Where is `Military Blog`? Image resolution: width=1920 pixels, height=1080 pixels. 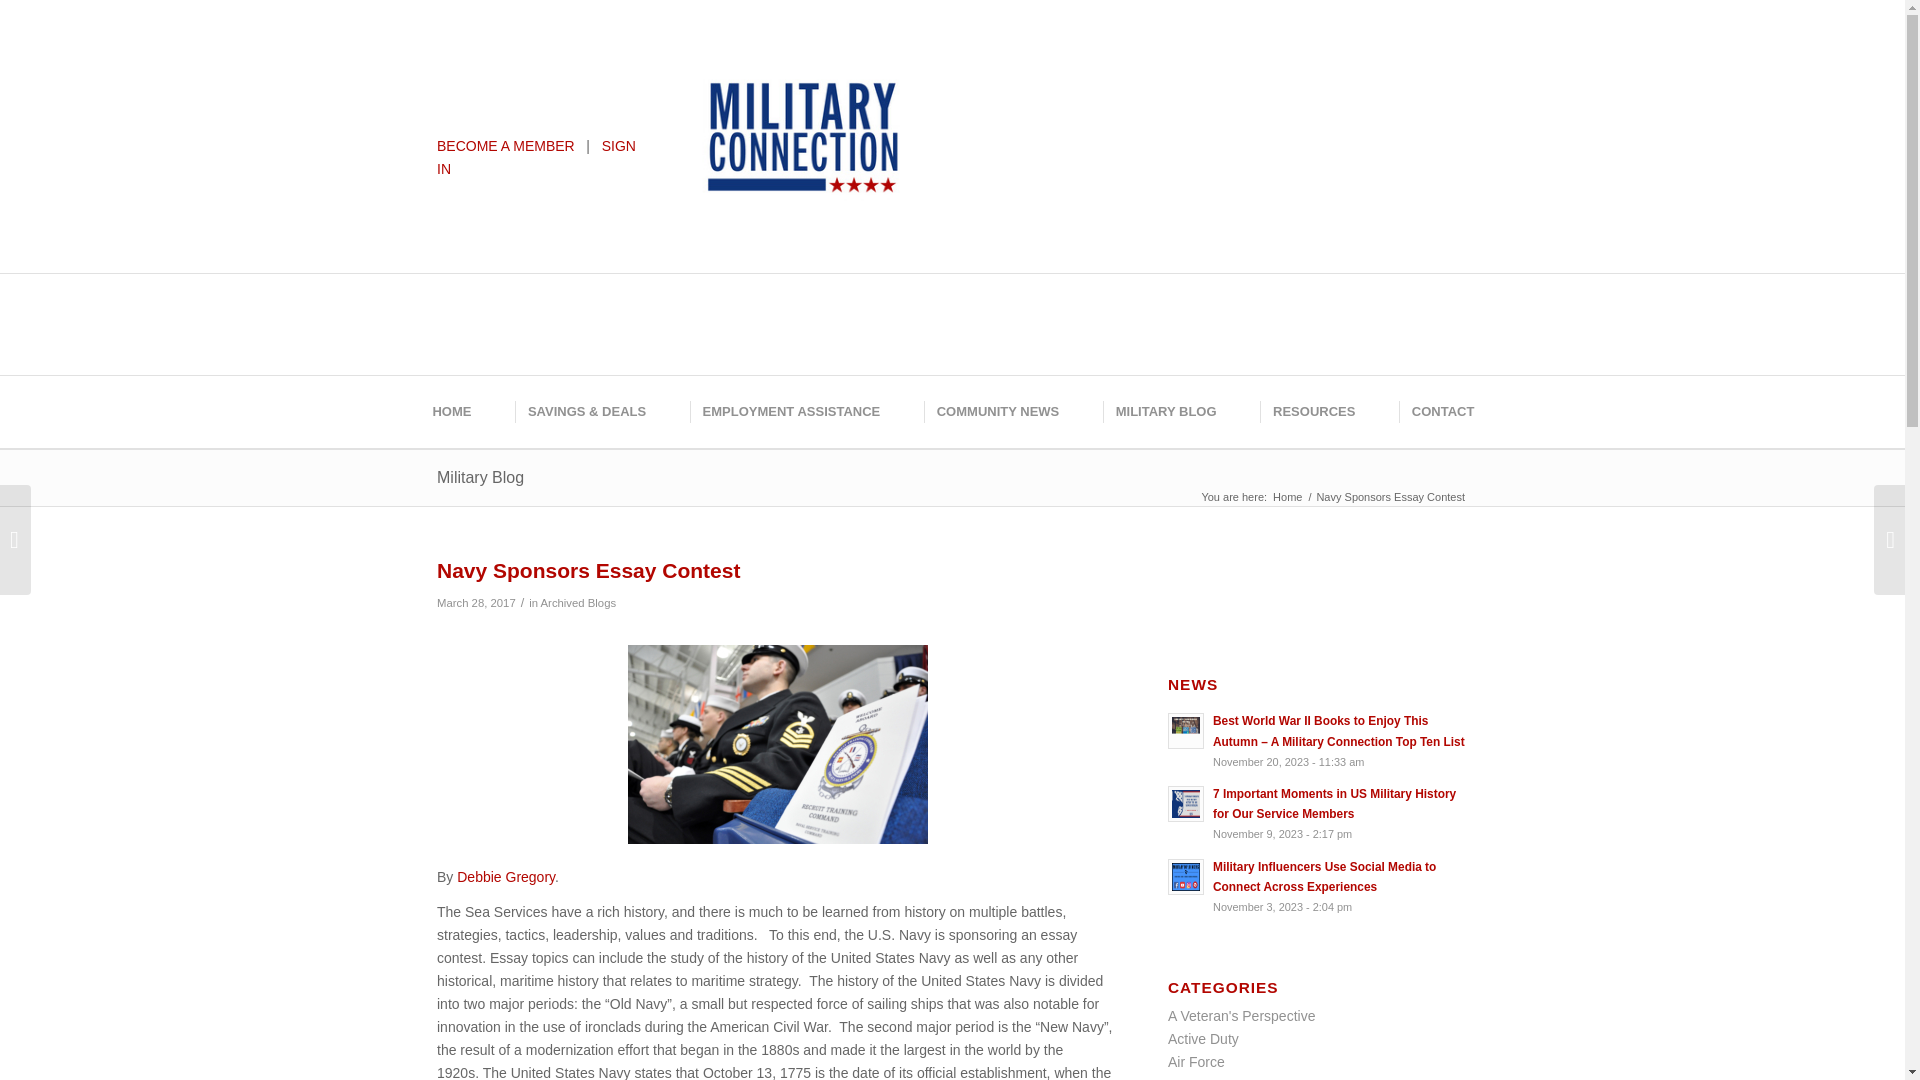
Military Blog is located at coordinates (480, 477).